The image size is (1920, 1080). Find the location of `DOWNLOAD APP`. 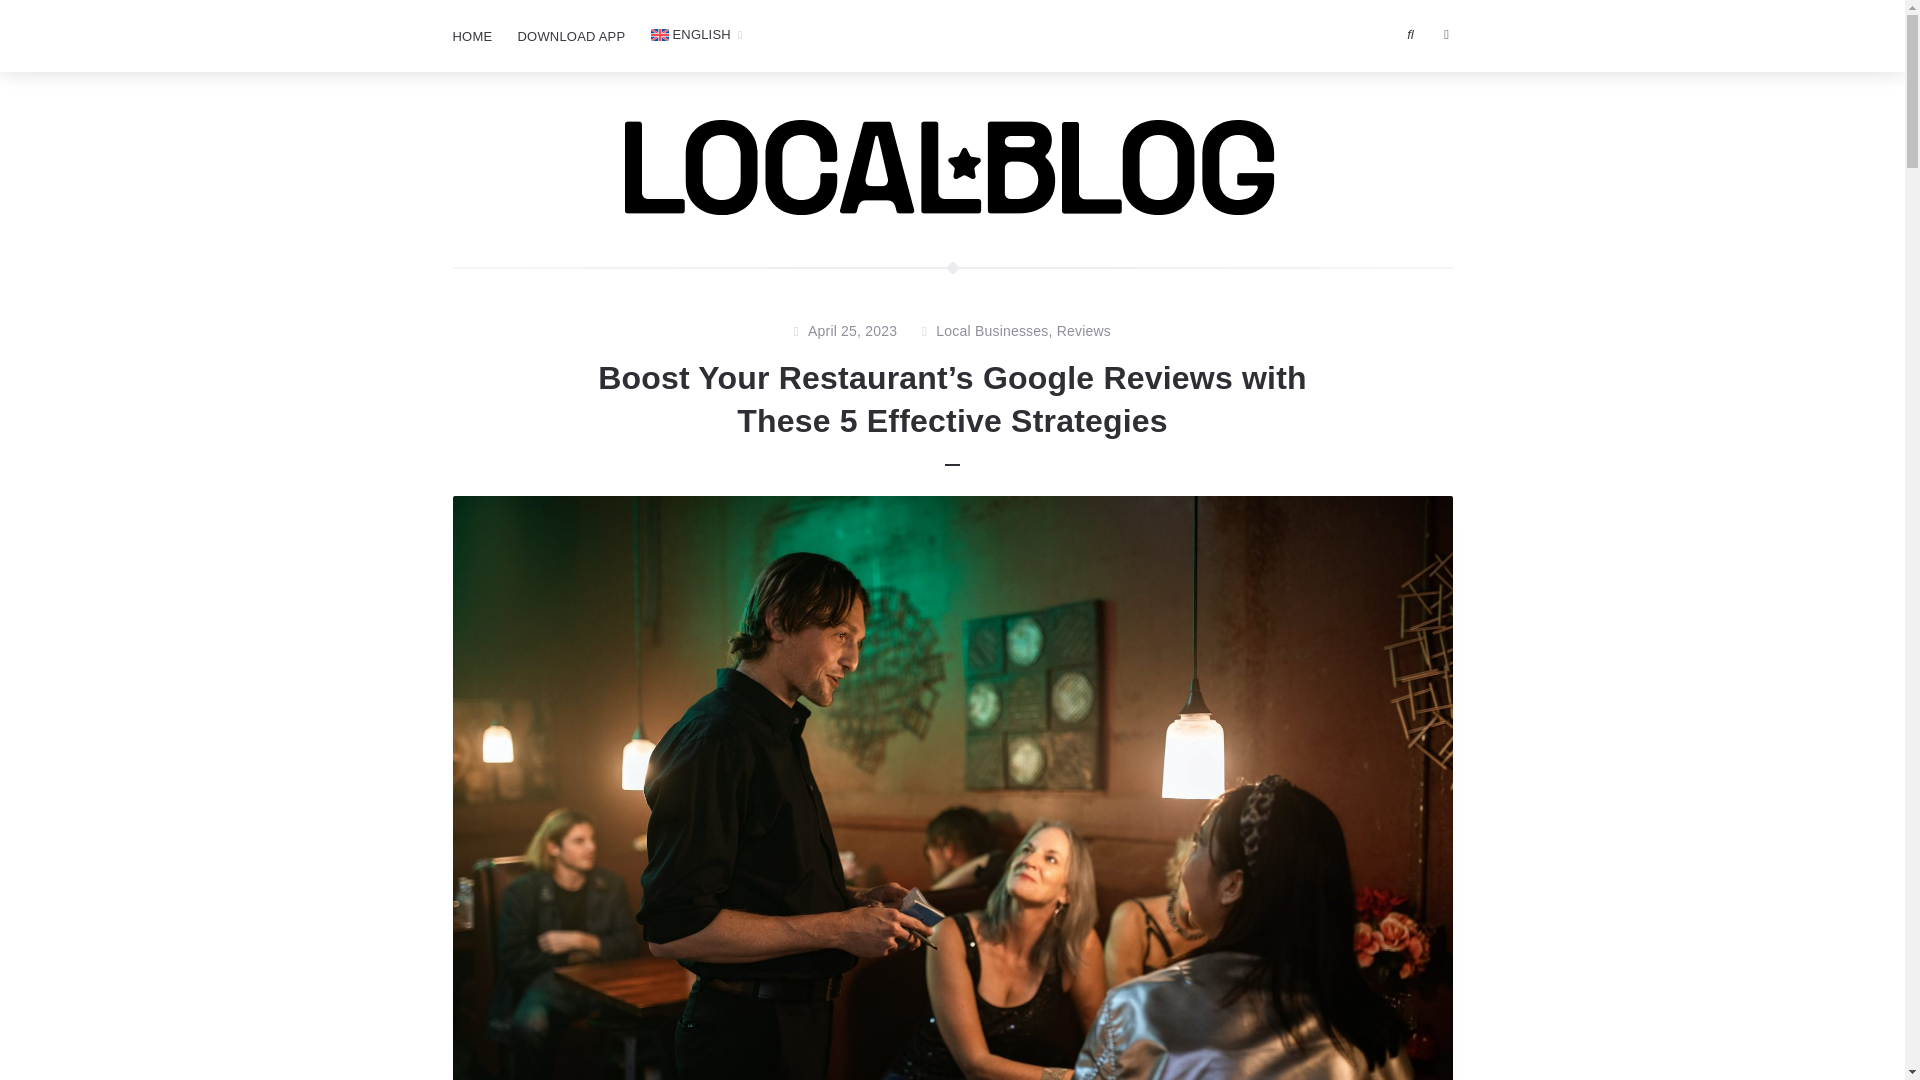

DOWNLOAD APP is located at coordinates (570, 37).